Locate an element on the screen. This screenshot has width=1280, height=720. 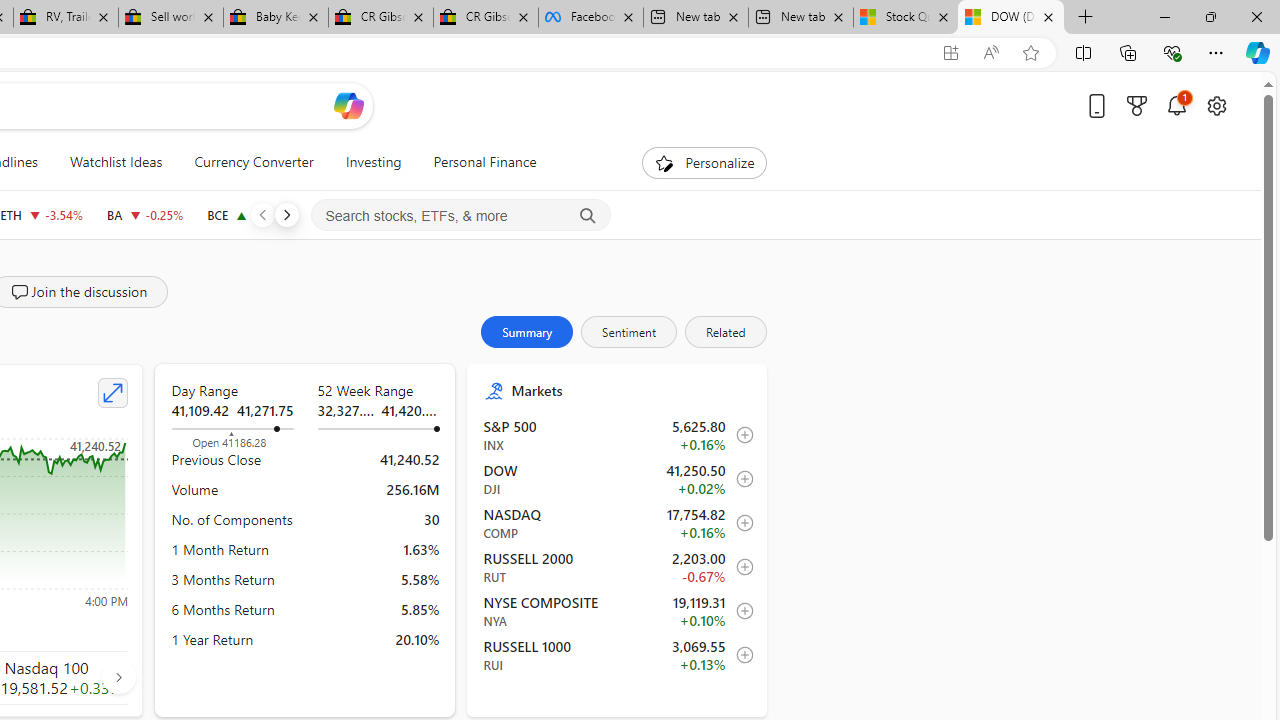
Watchlist Ideas is located at coordinates (116, 162).